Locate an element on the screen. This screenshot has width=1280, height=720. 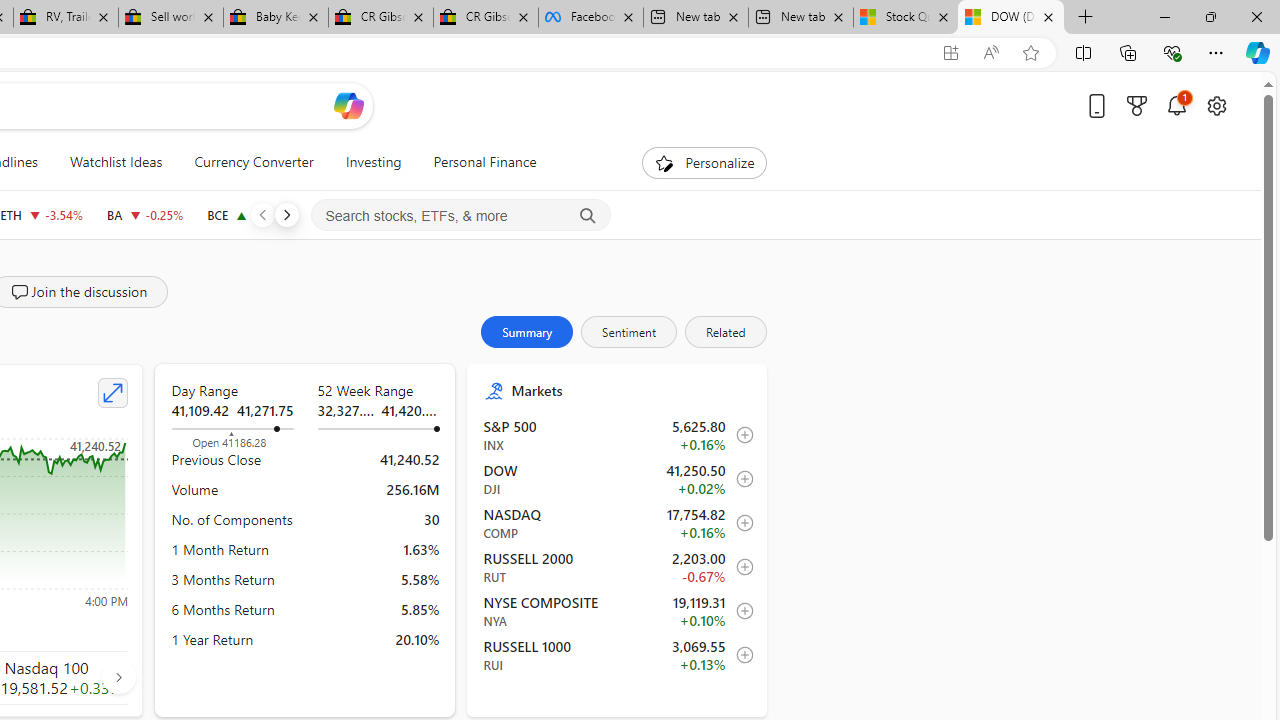
Watchlist Ideas is located at coordinates (116, 162).